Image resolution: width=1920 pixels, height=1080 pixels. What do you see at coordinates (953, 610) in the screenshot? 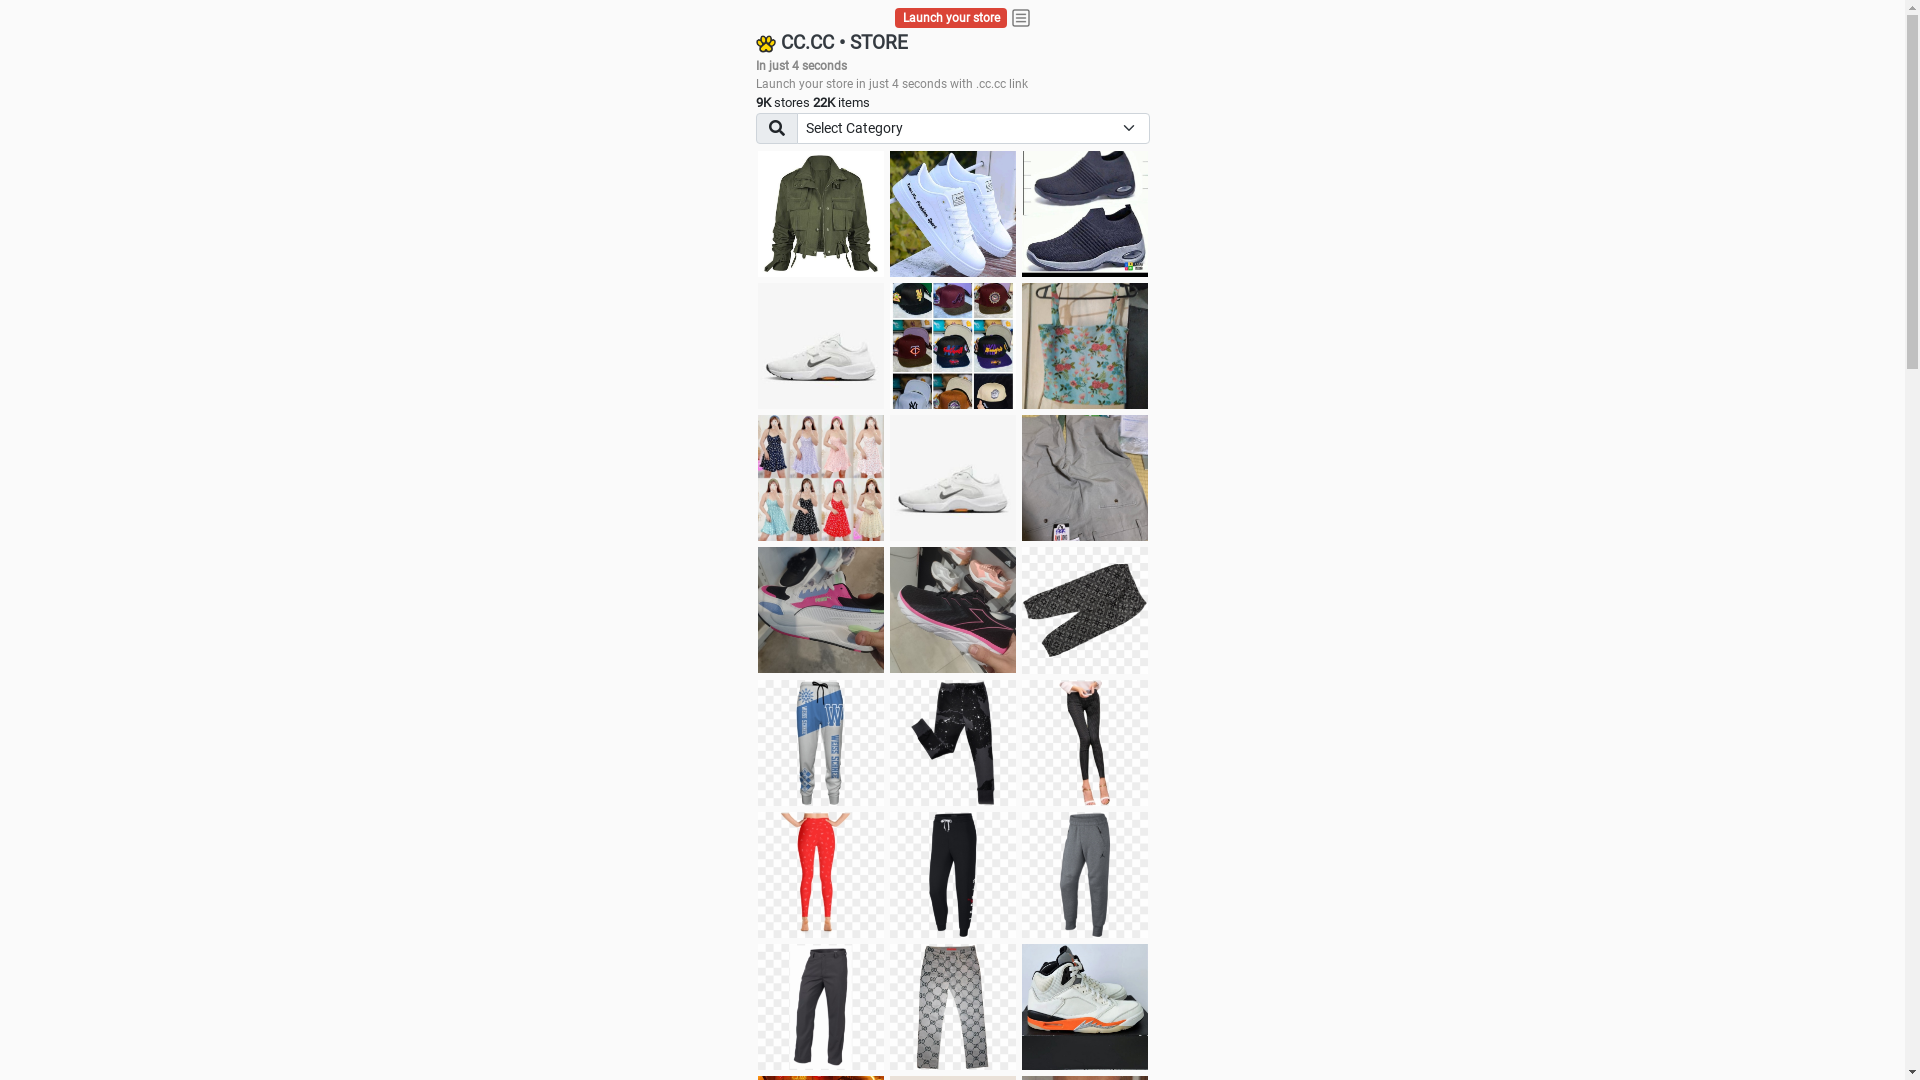
I see `Zapatillas` at bounding box center [953, 610].